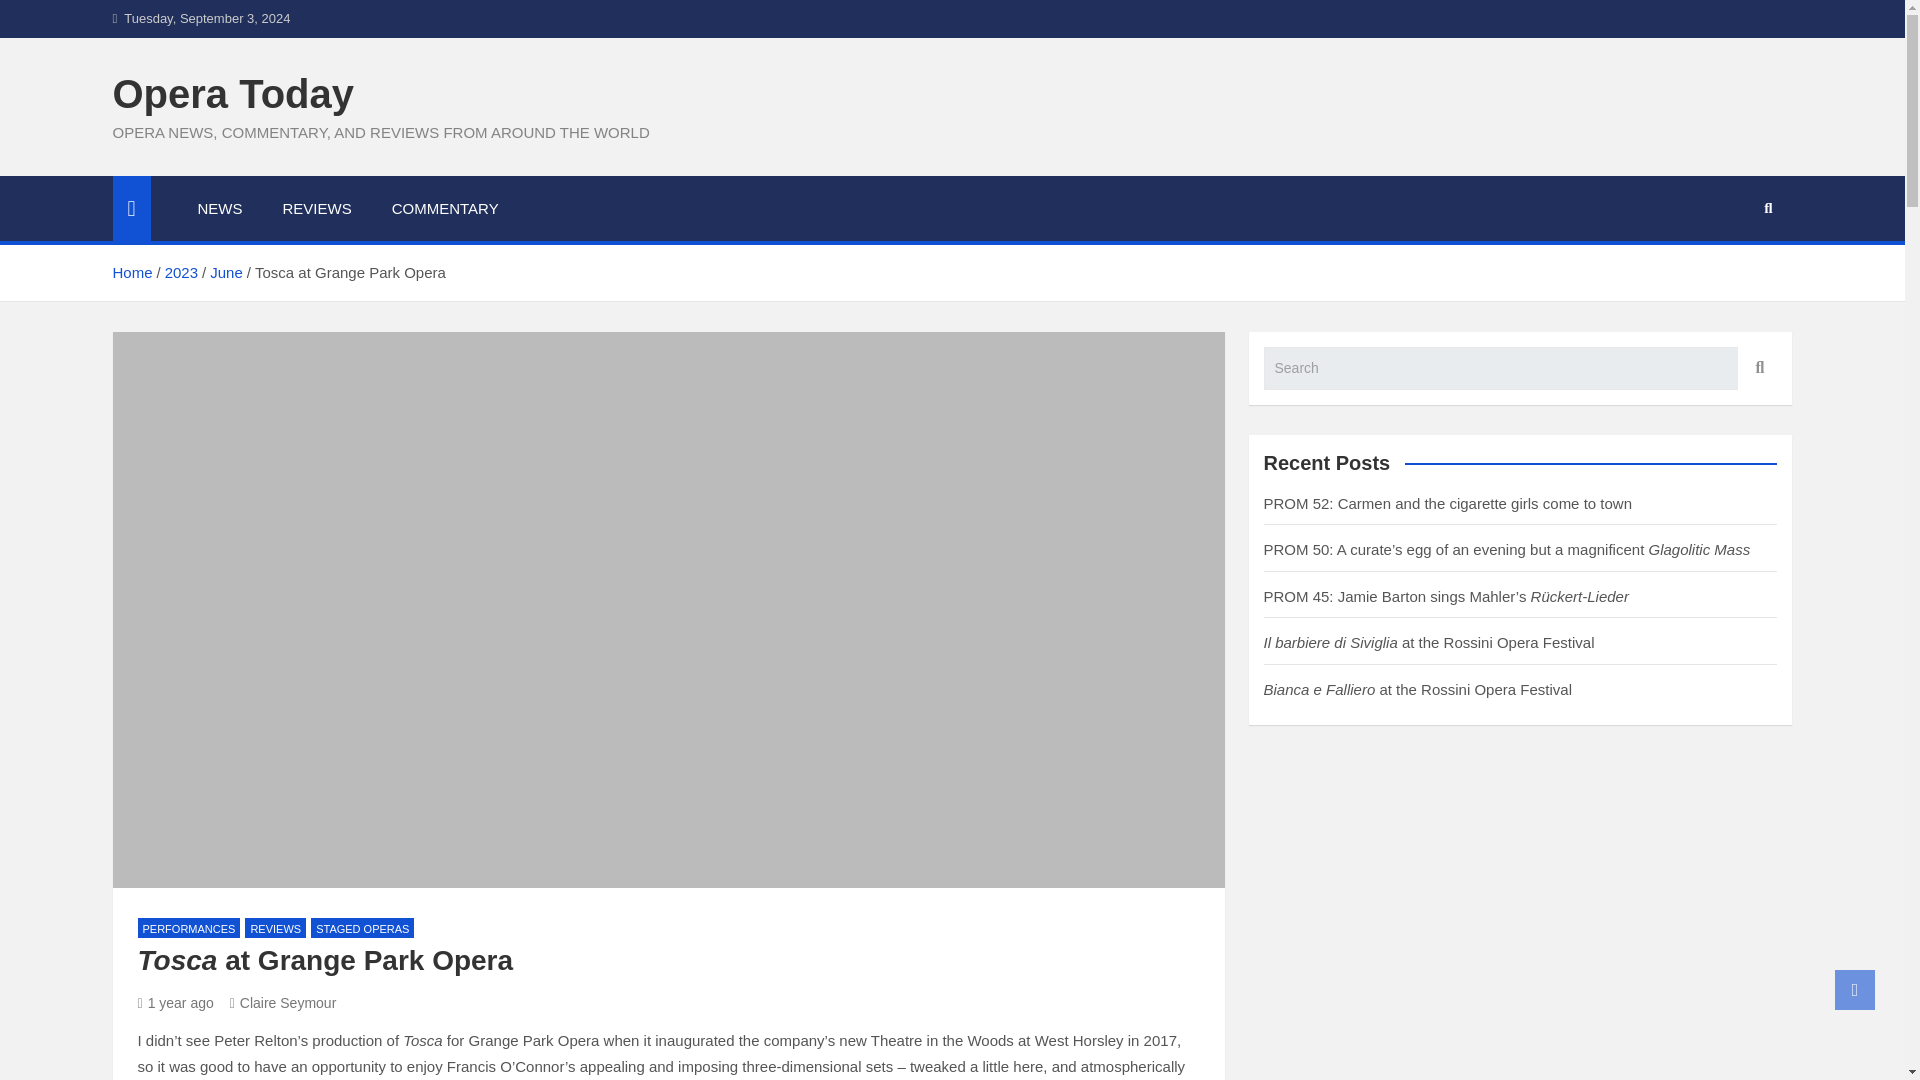 The height and width of the screenshot is (1080, 1920). I want to click on Opera Today, so click(232, 94).